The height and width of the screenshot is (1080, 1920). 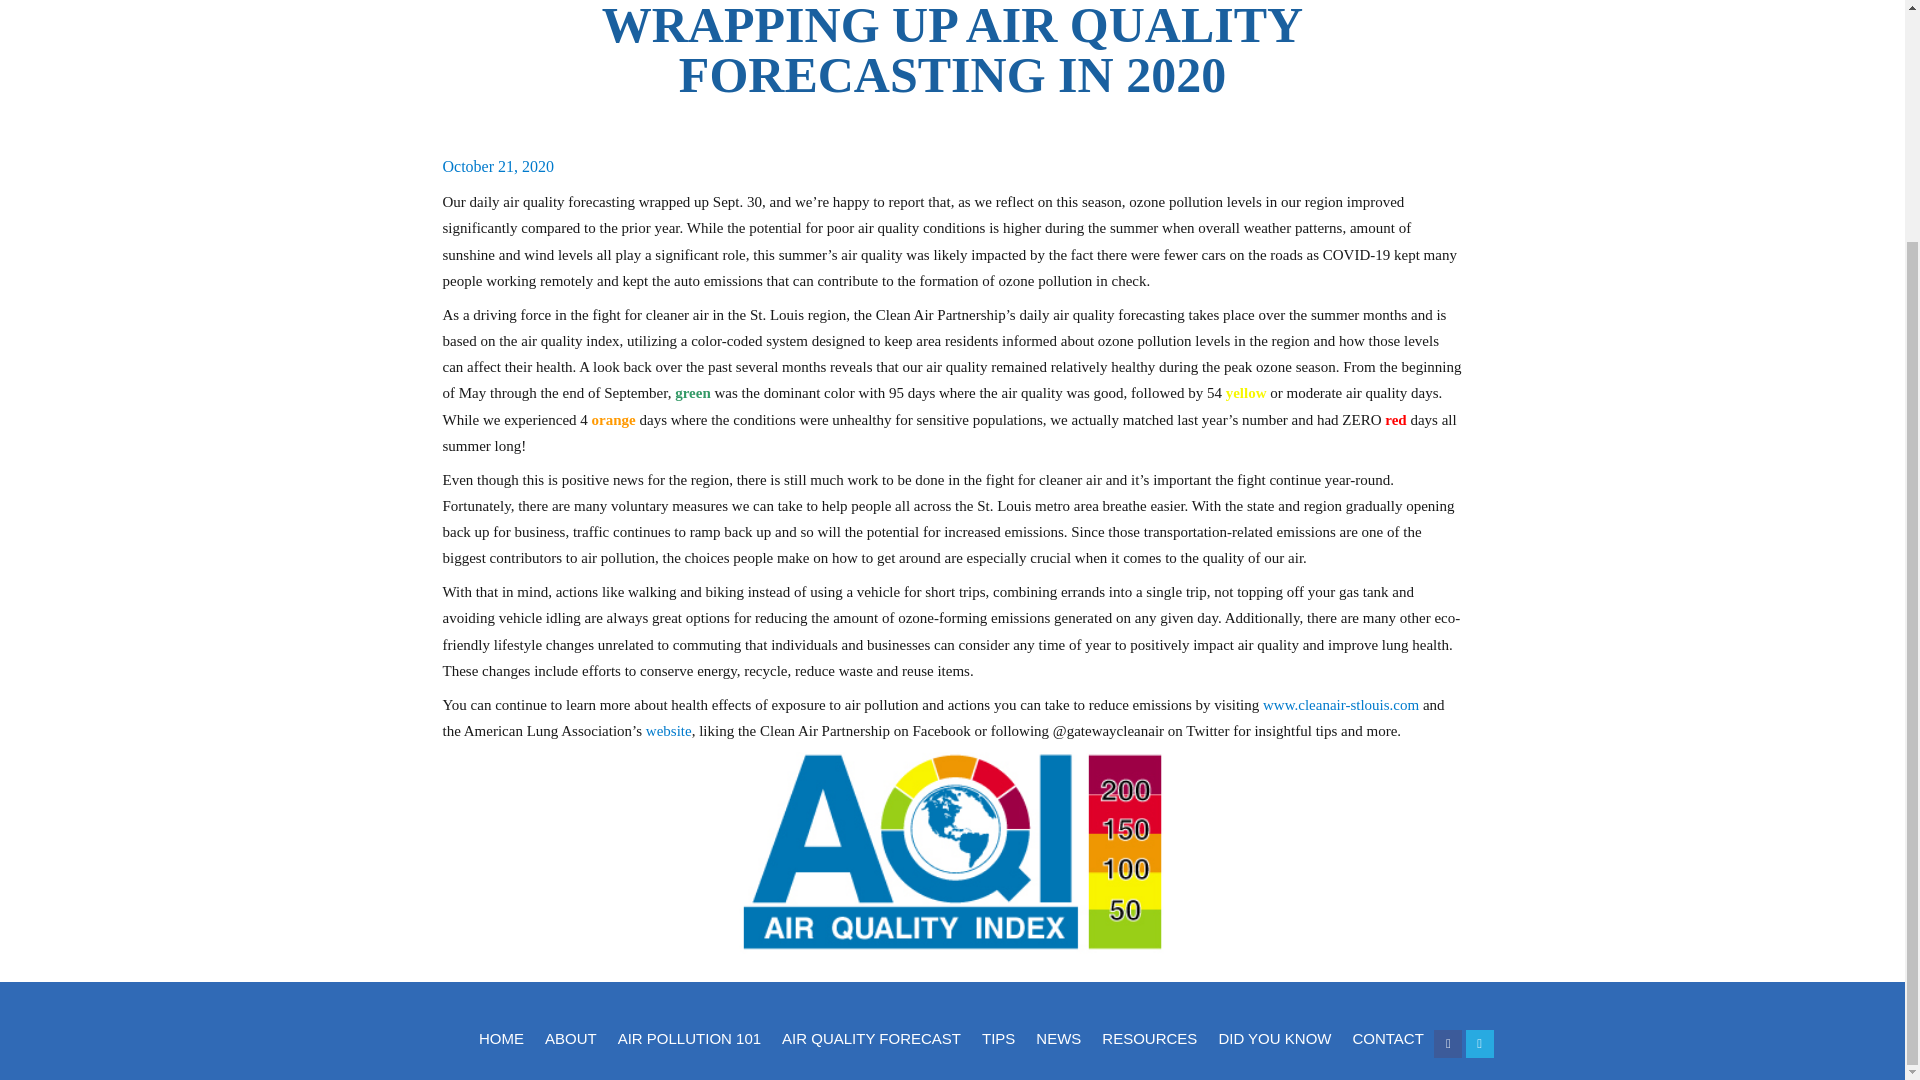 What do you see at coordinates (570, 1038) in the screenshot?
I see `ABOUT` at bounding box center [570, 1038].